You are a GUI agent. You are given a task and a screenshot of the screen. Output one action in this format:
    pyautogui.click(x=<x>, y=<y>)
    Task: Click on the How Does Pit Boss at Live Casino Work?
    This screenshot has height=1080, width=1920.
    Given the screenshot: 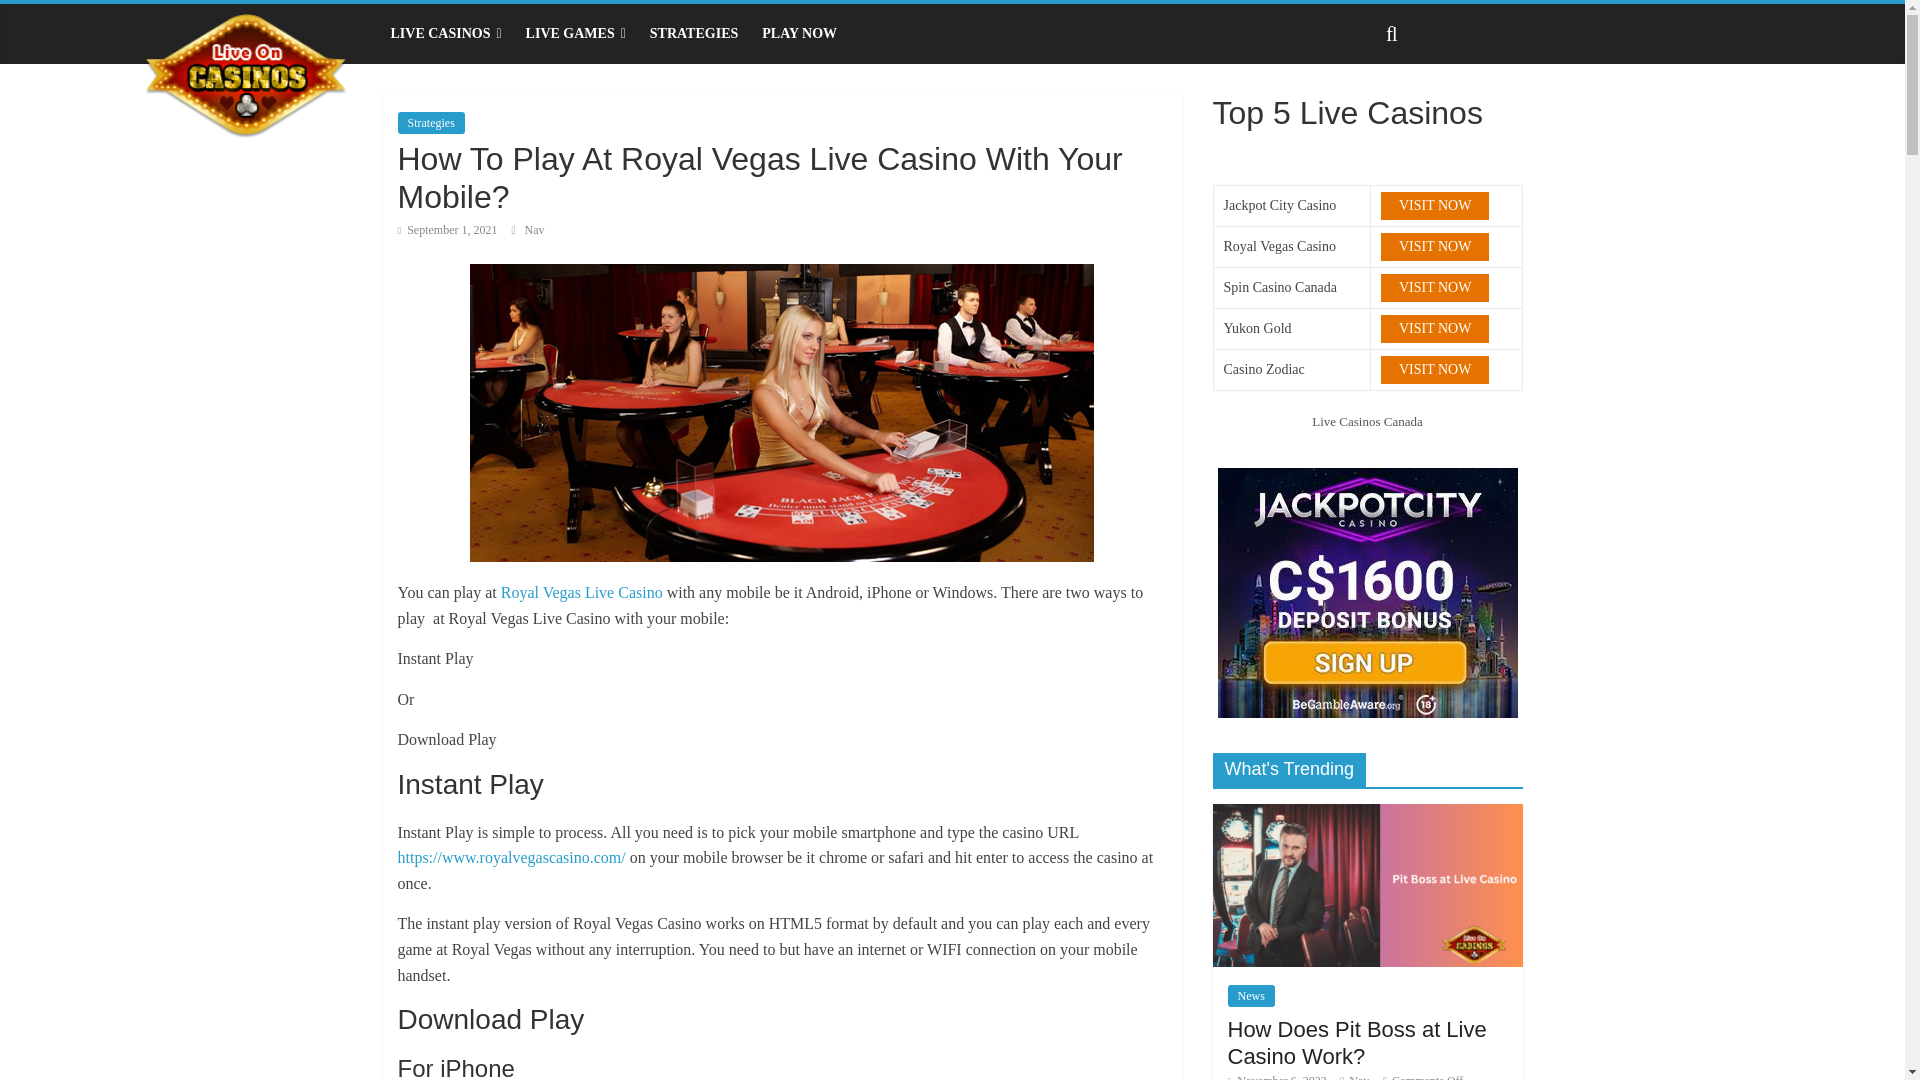 What is the action you would take?
    pyautogui.click(x=1366, y=884)
    